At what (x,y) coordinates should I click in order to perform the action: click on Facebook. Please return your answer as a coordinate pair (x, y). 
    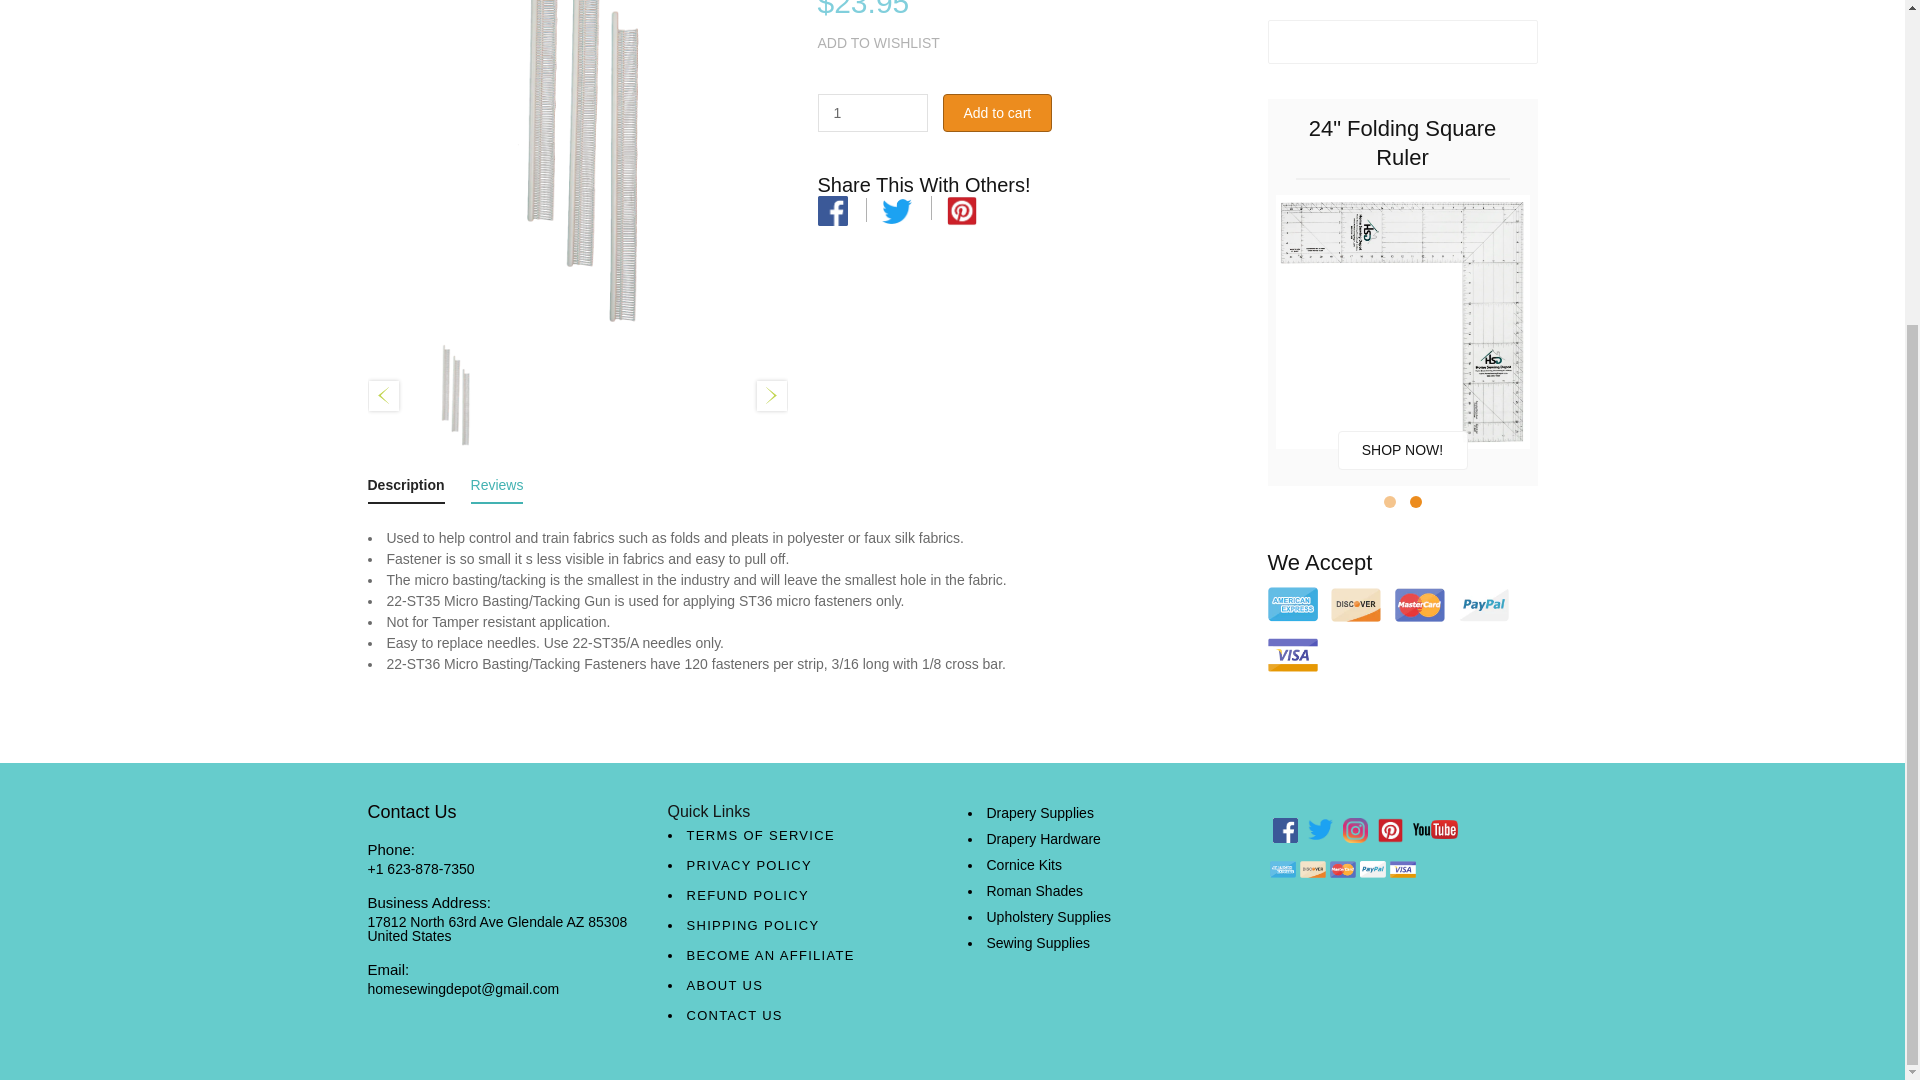
    Looking at the image, I should click on (832, 208).